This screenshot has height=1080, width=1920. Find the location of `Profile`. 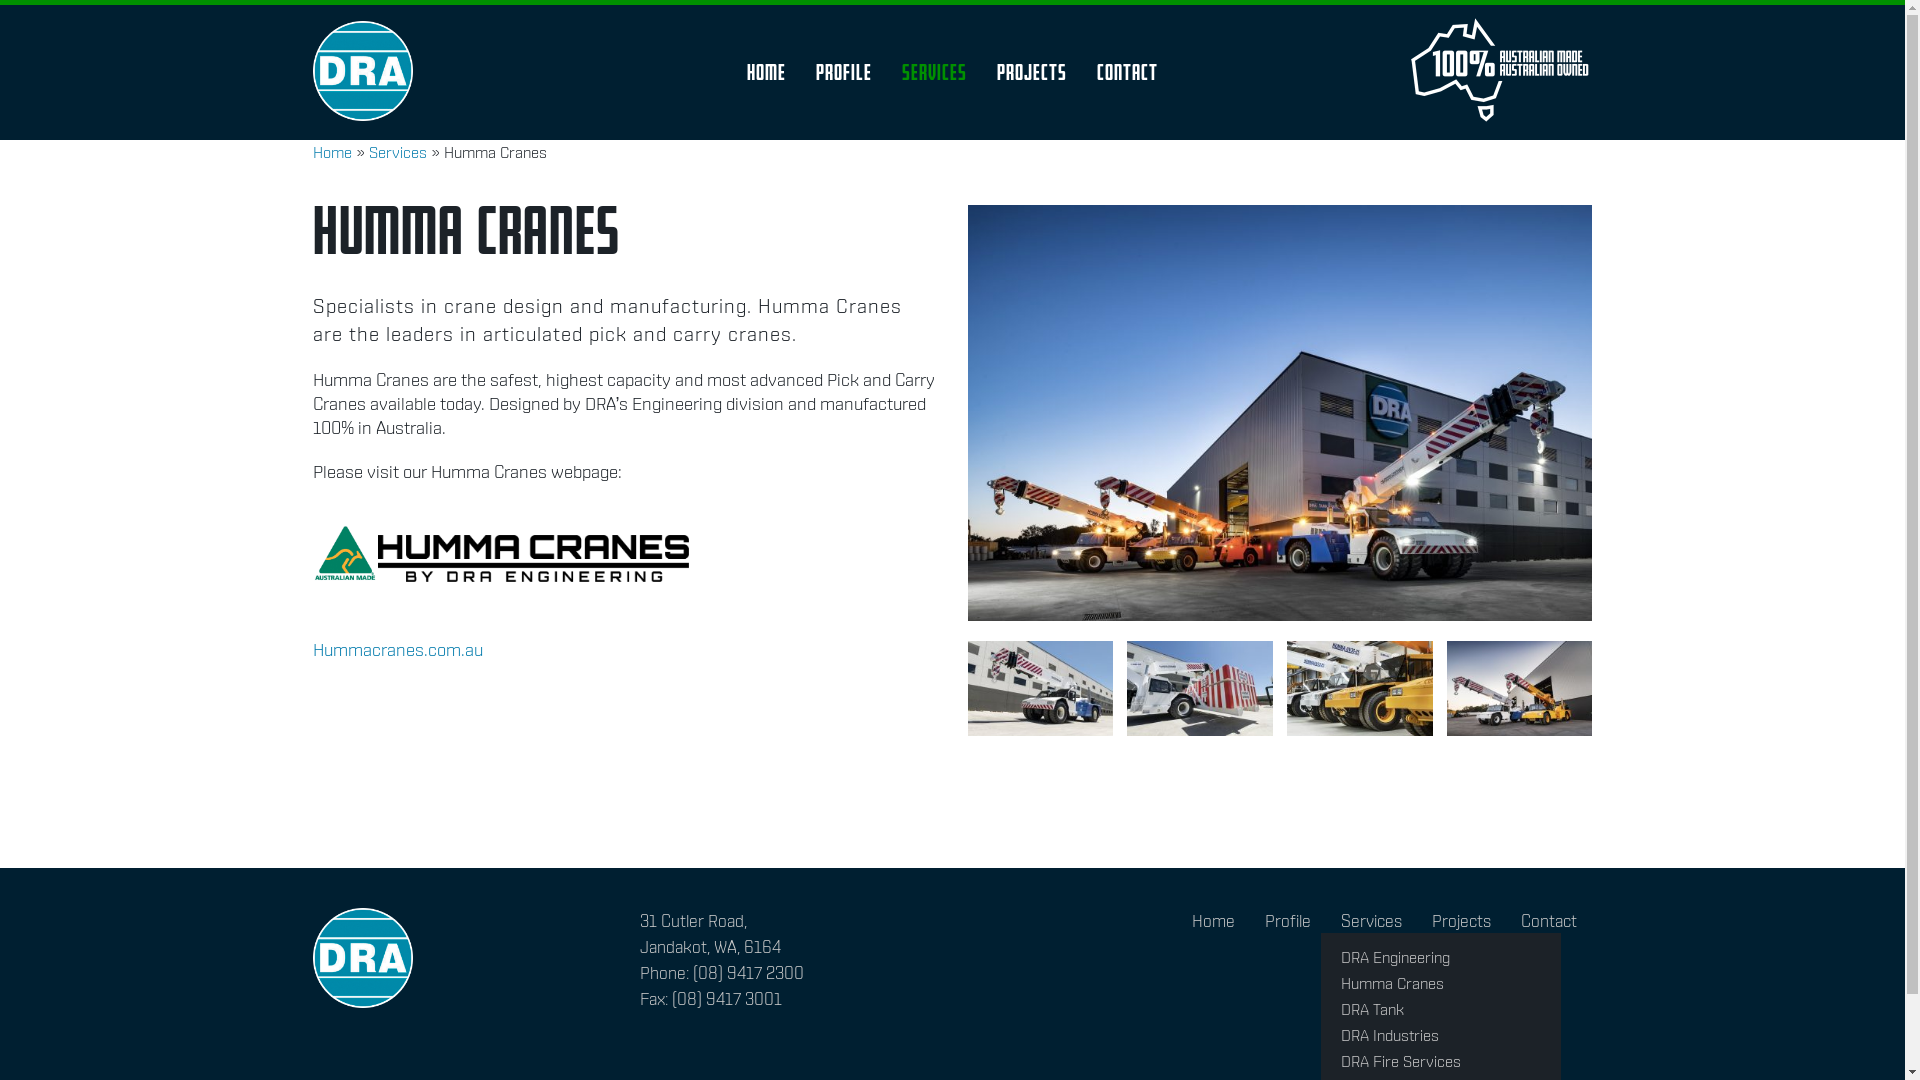

Profile is located at coordinates (1288, 921).